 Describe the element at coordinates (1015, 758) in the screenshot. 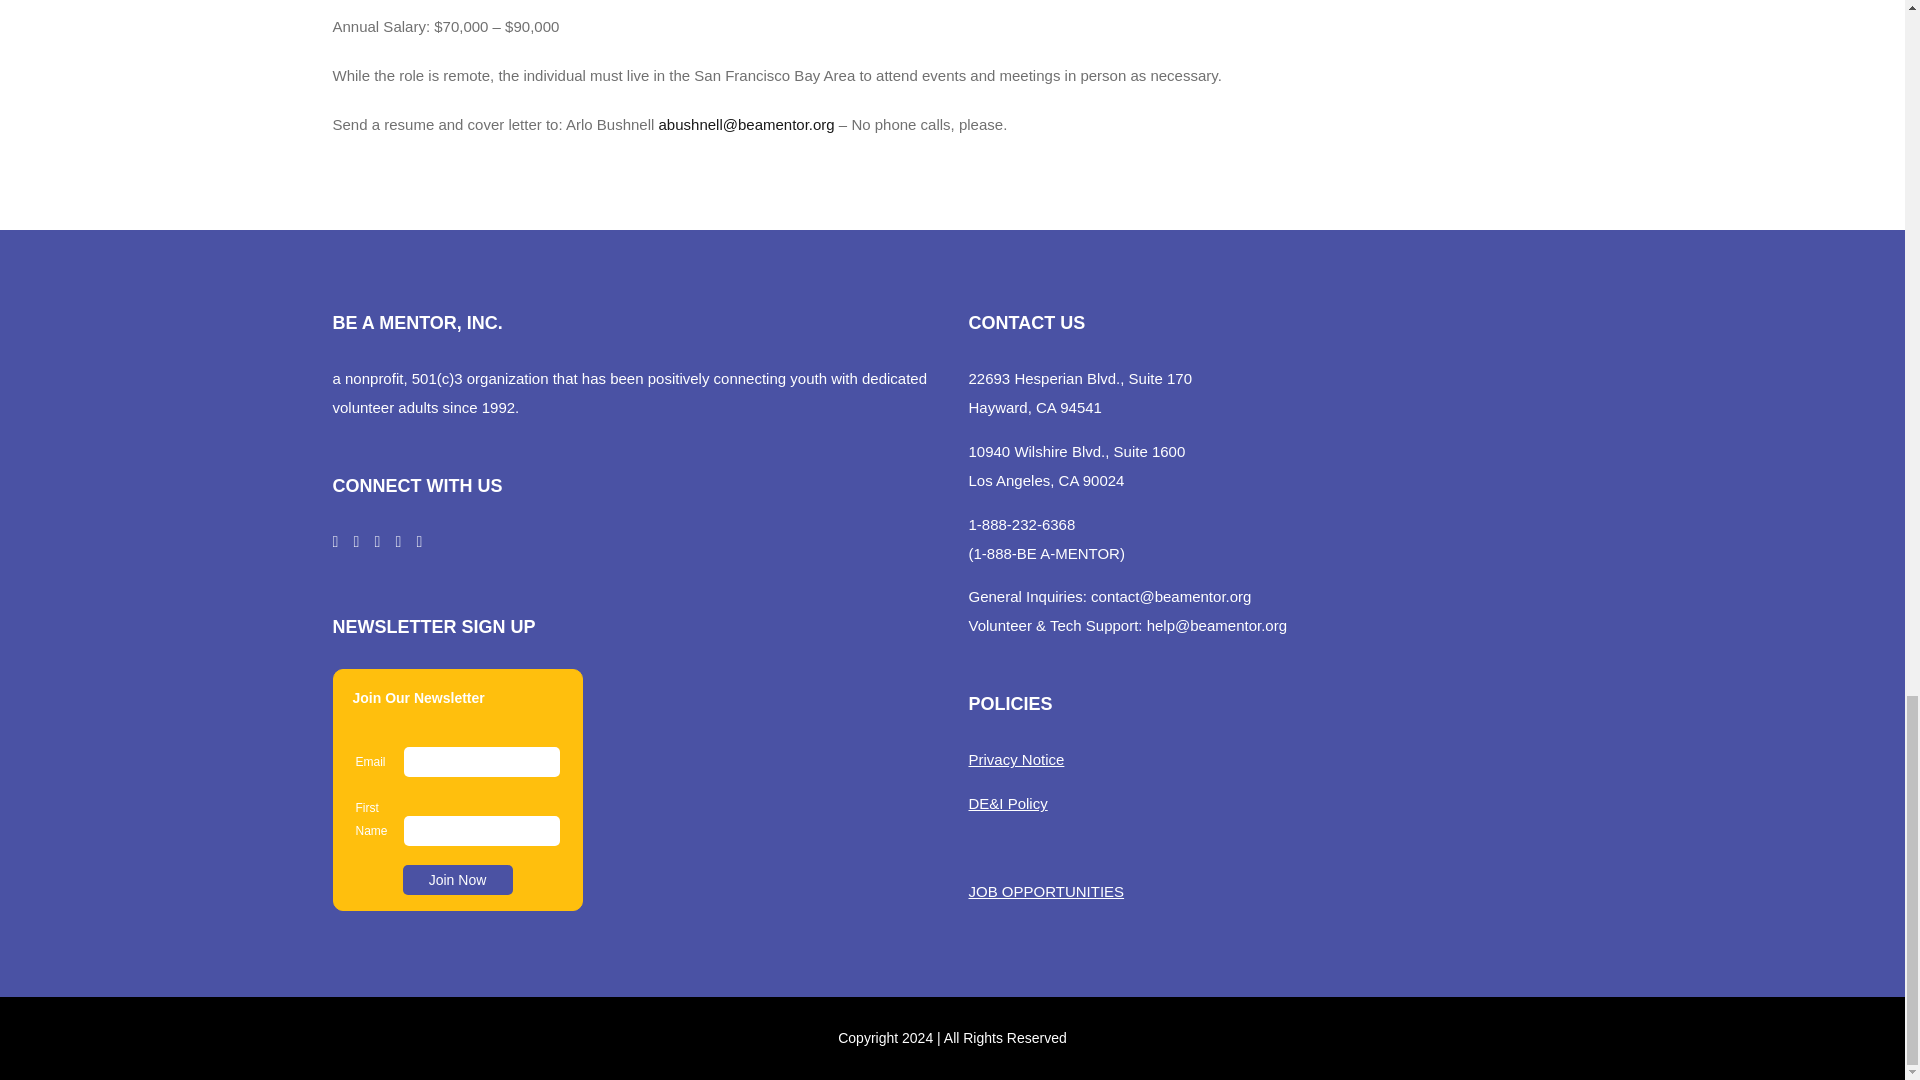

I see `Privacy Notice` at that location.